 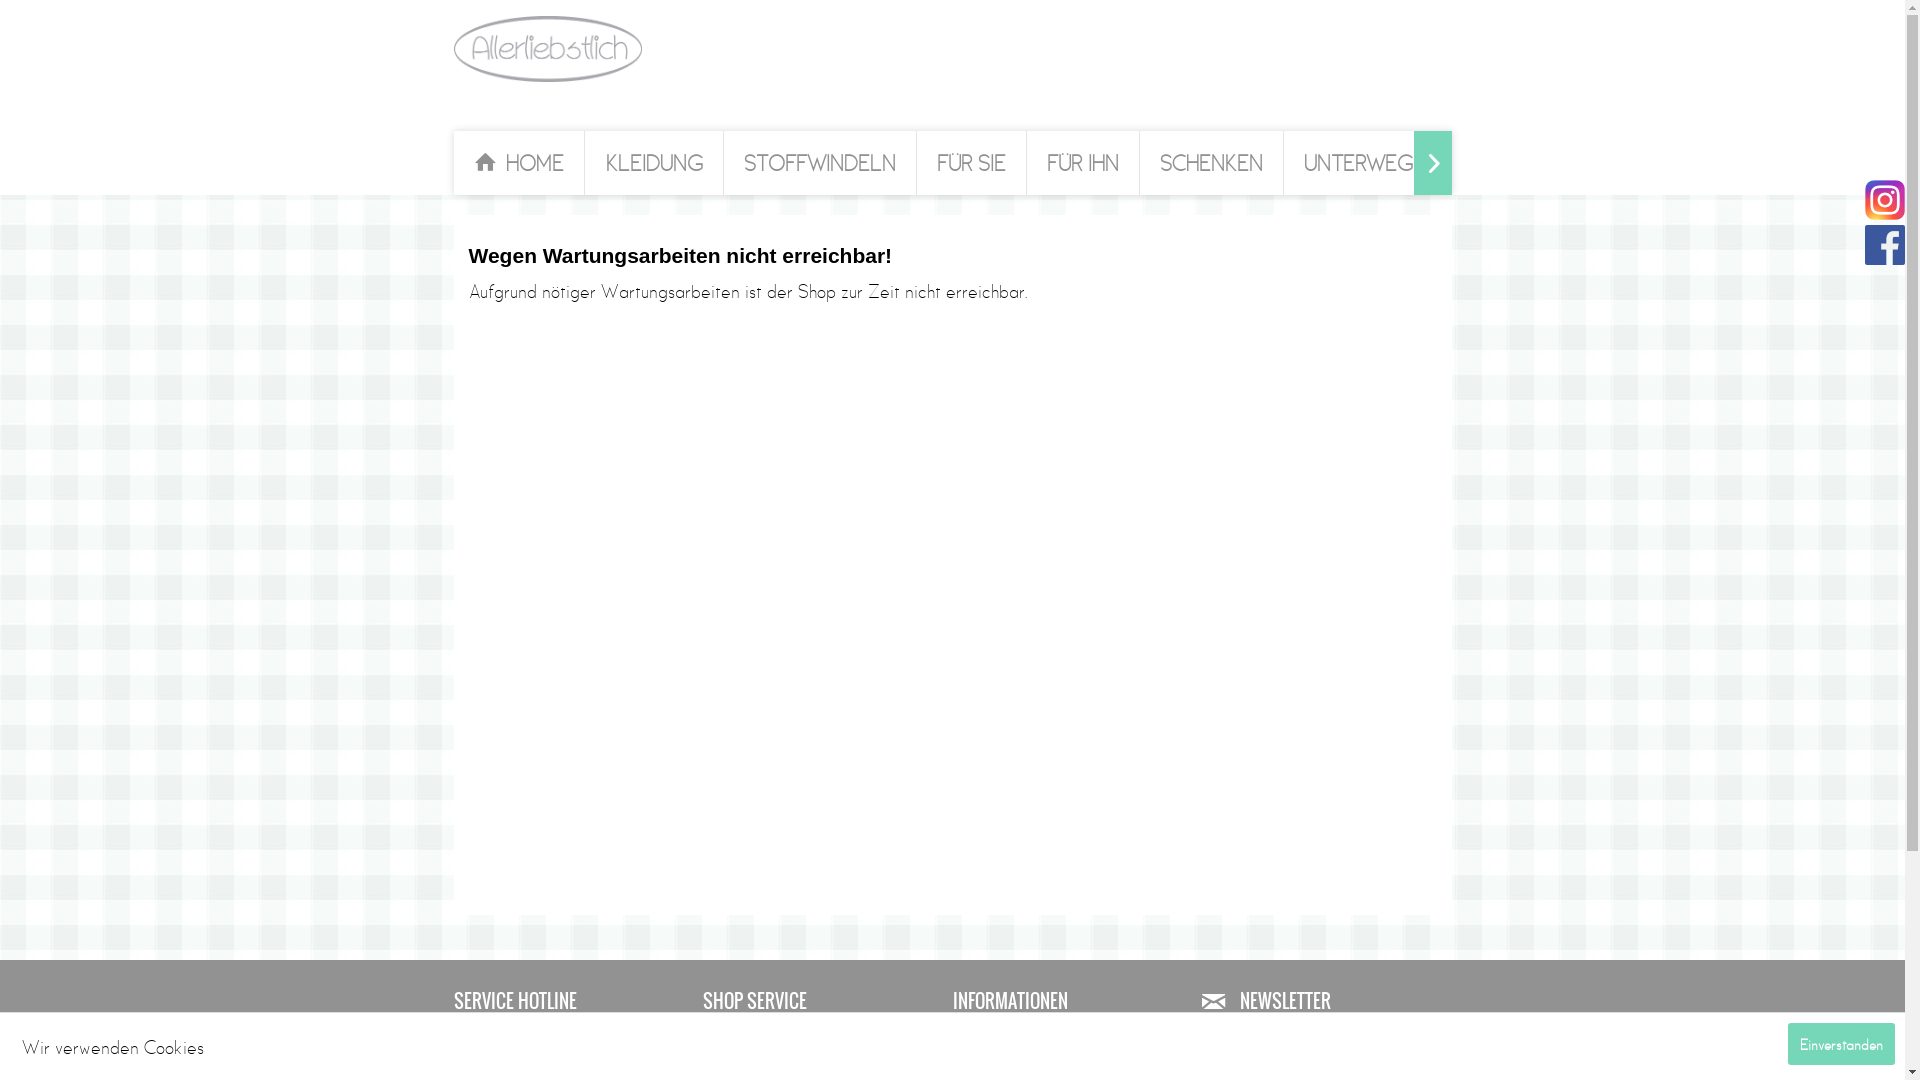 What do you see at coordinates (1364, 163) in the screenshot?
I see `UNTERWEGS` at bounding box center [1364, 163].